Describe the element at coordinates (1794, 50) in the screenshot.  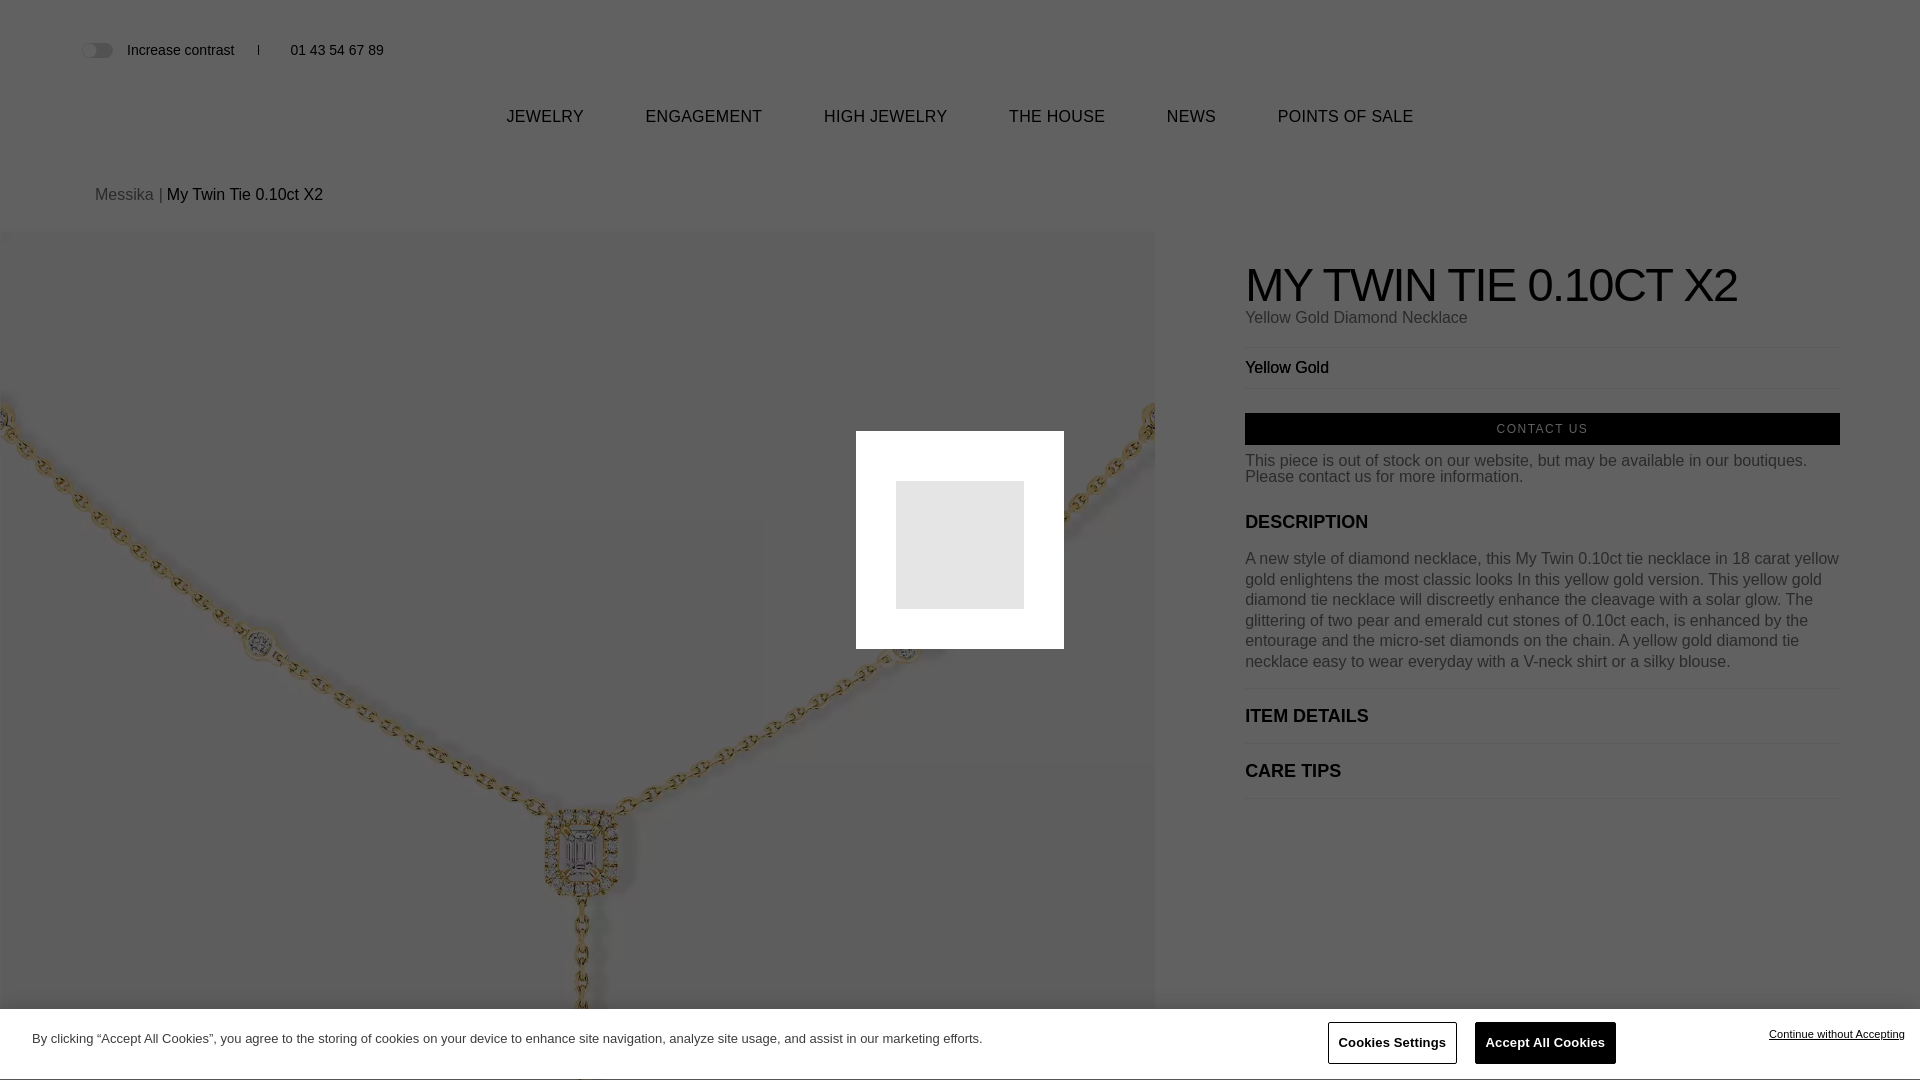
I see `Wishlist` at that location.